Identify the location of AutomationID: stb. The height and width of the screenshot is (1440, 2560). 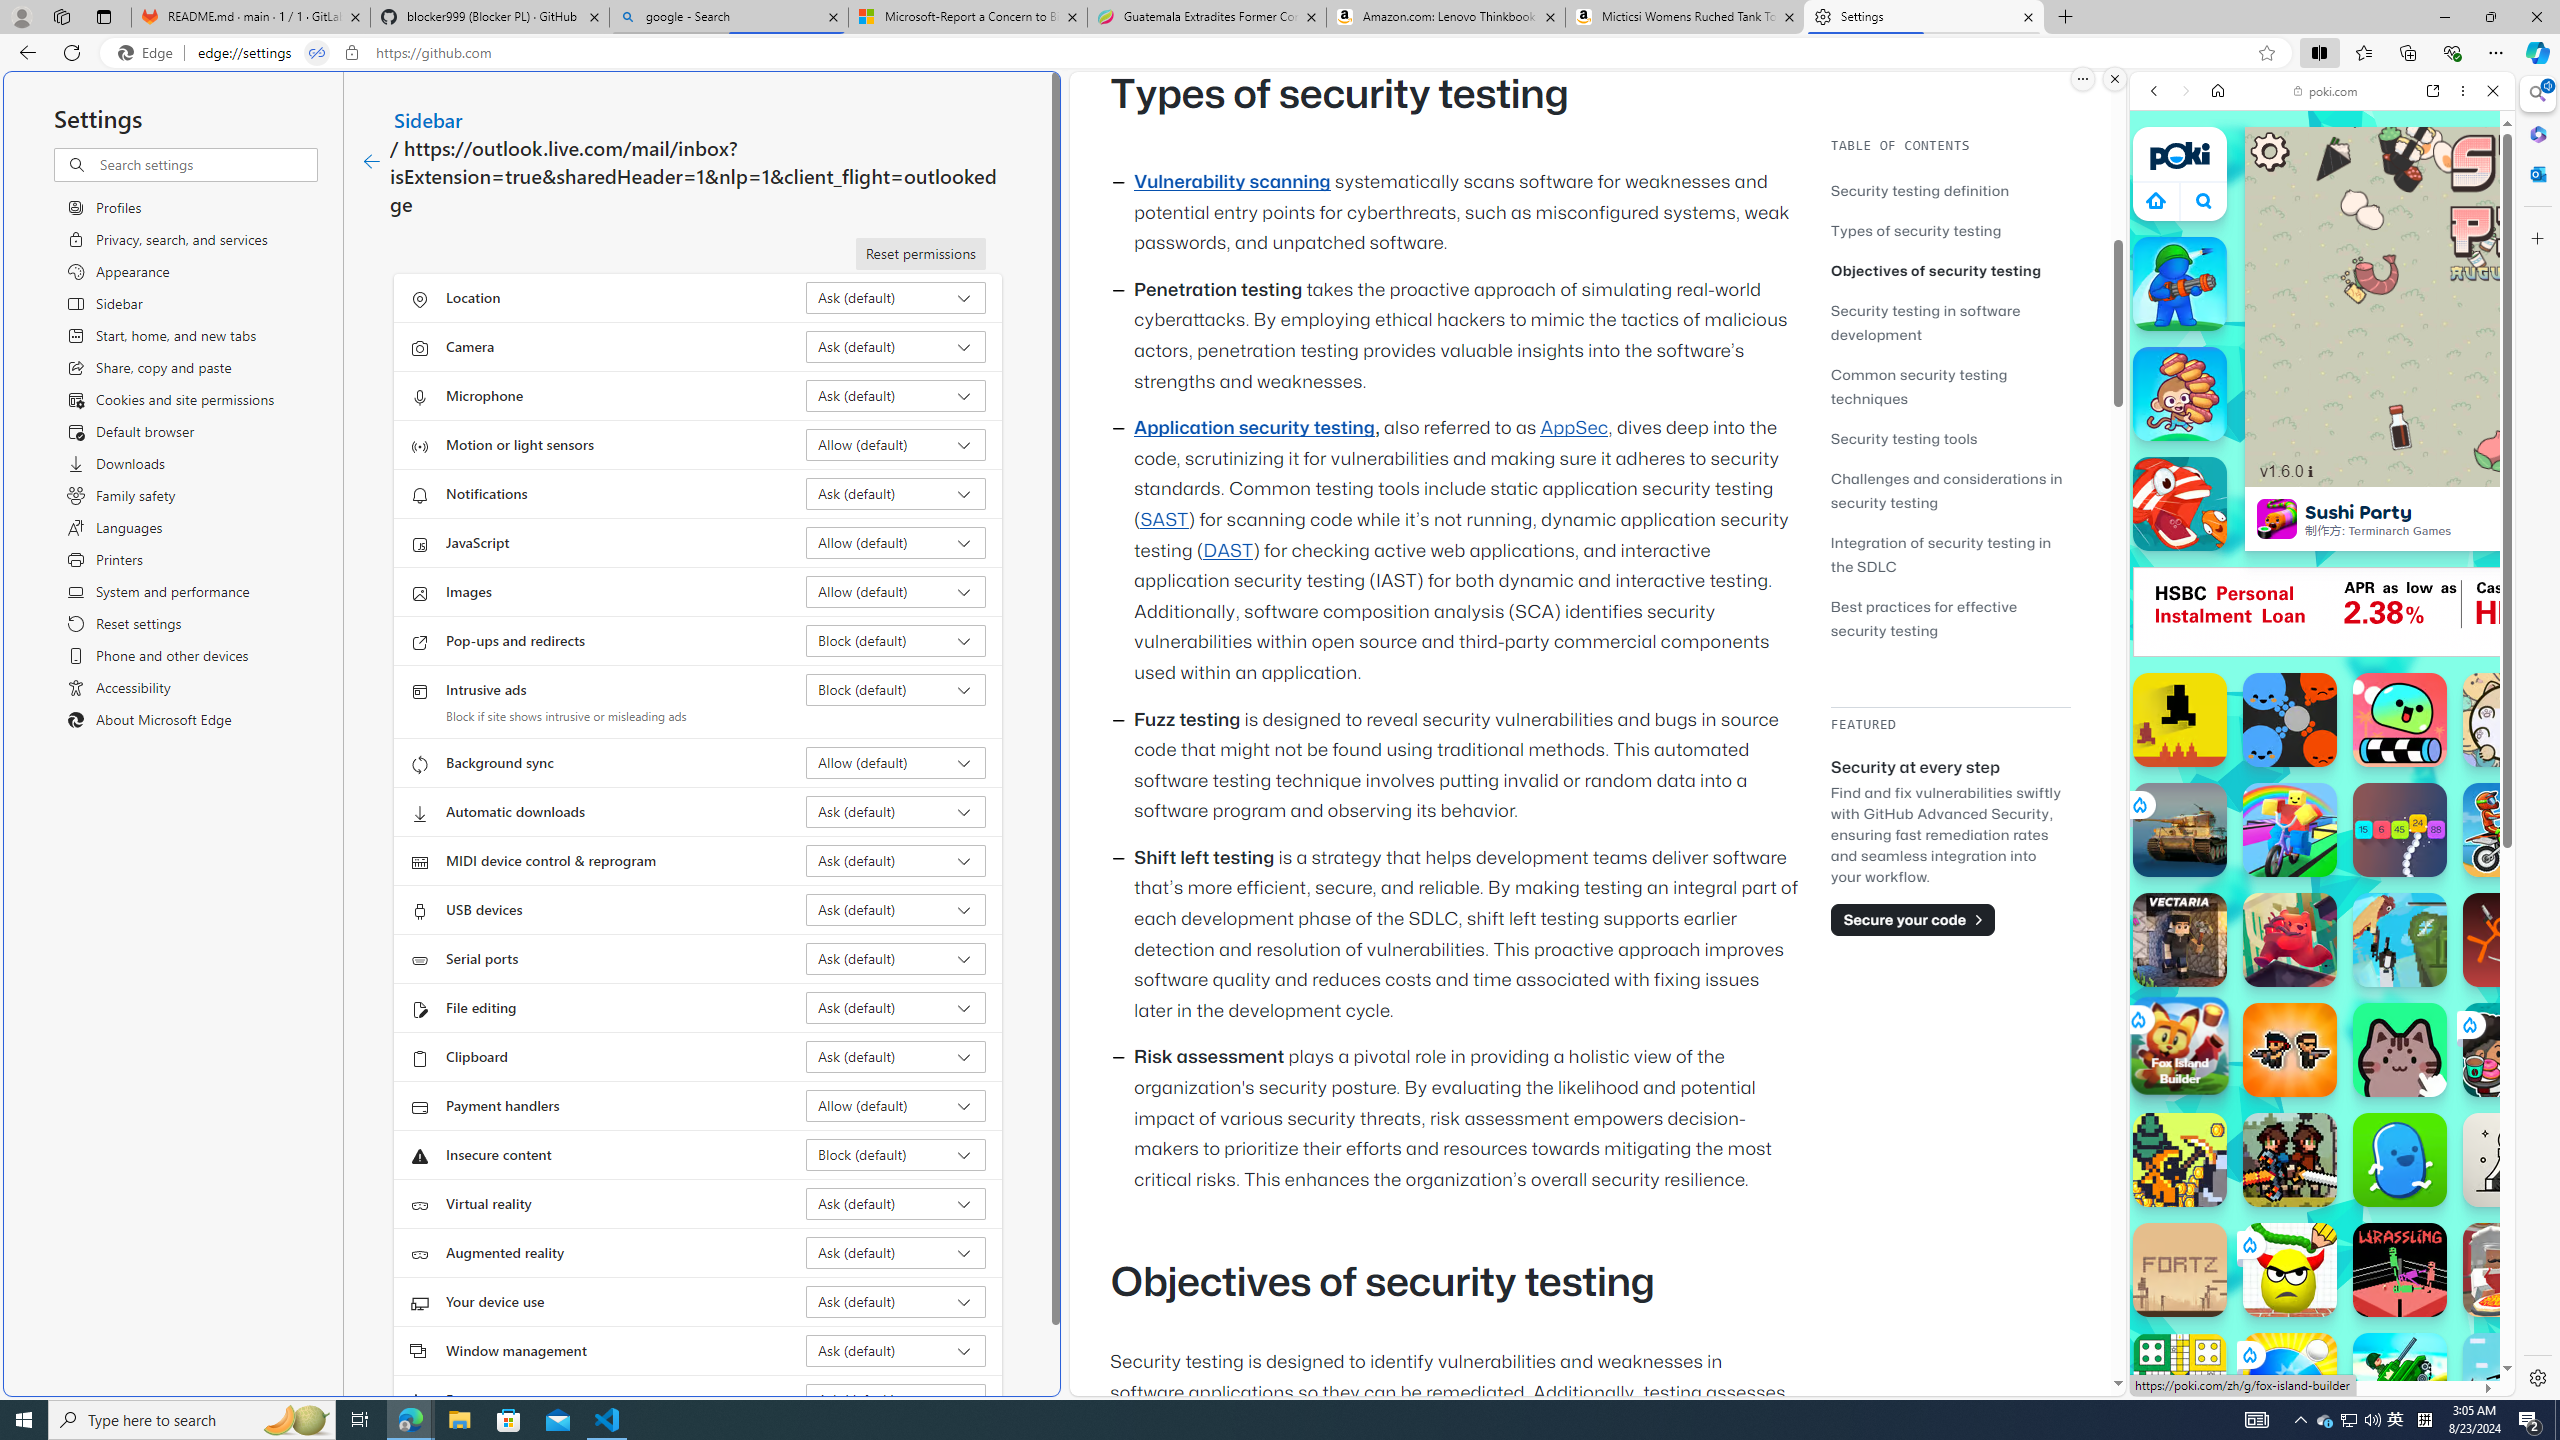
(2270, 152).